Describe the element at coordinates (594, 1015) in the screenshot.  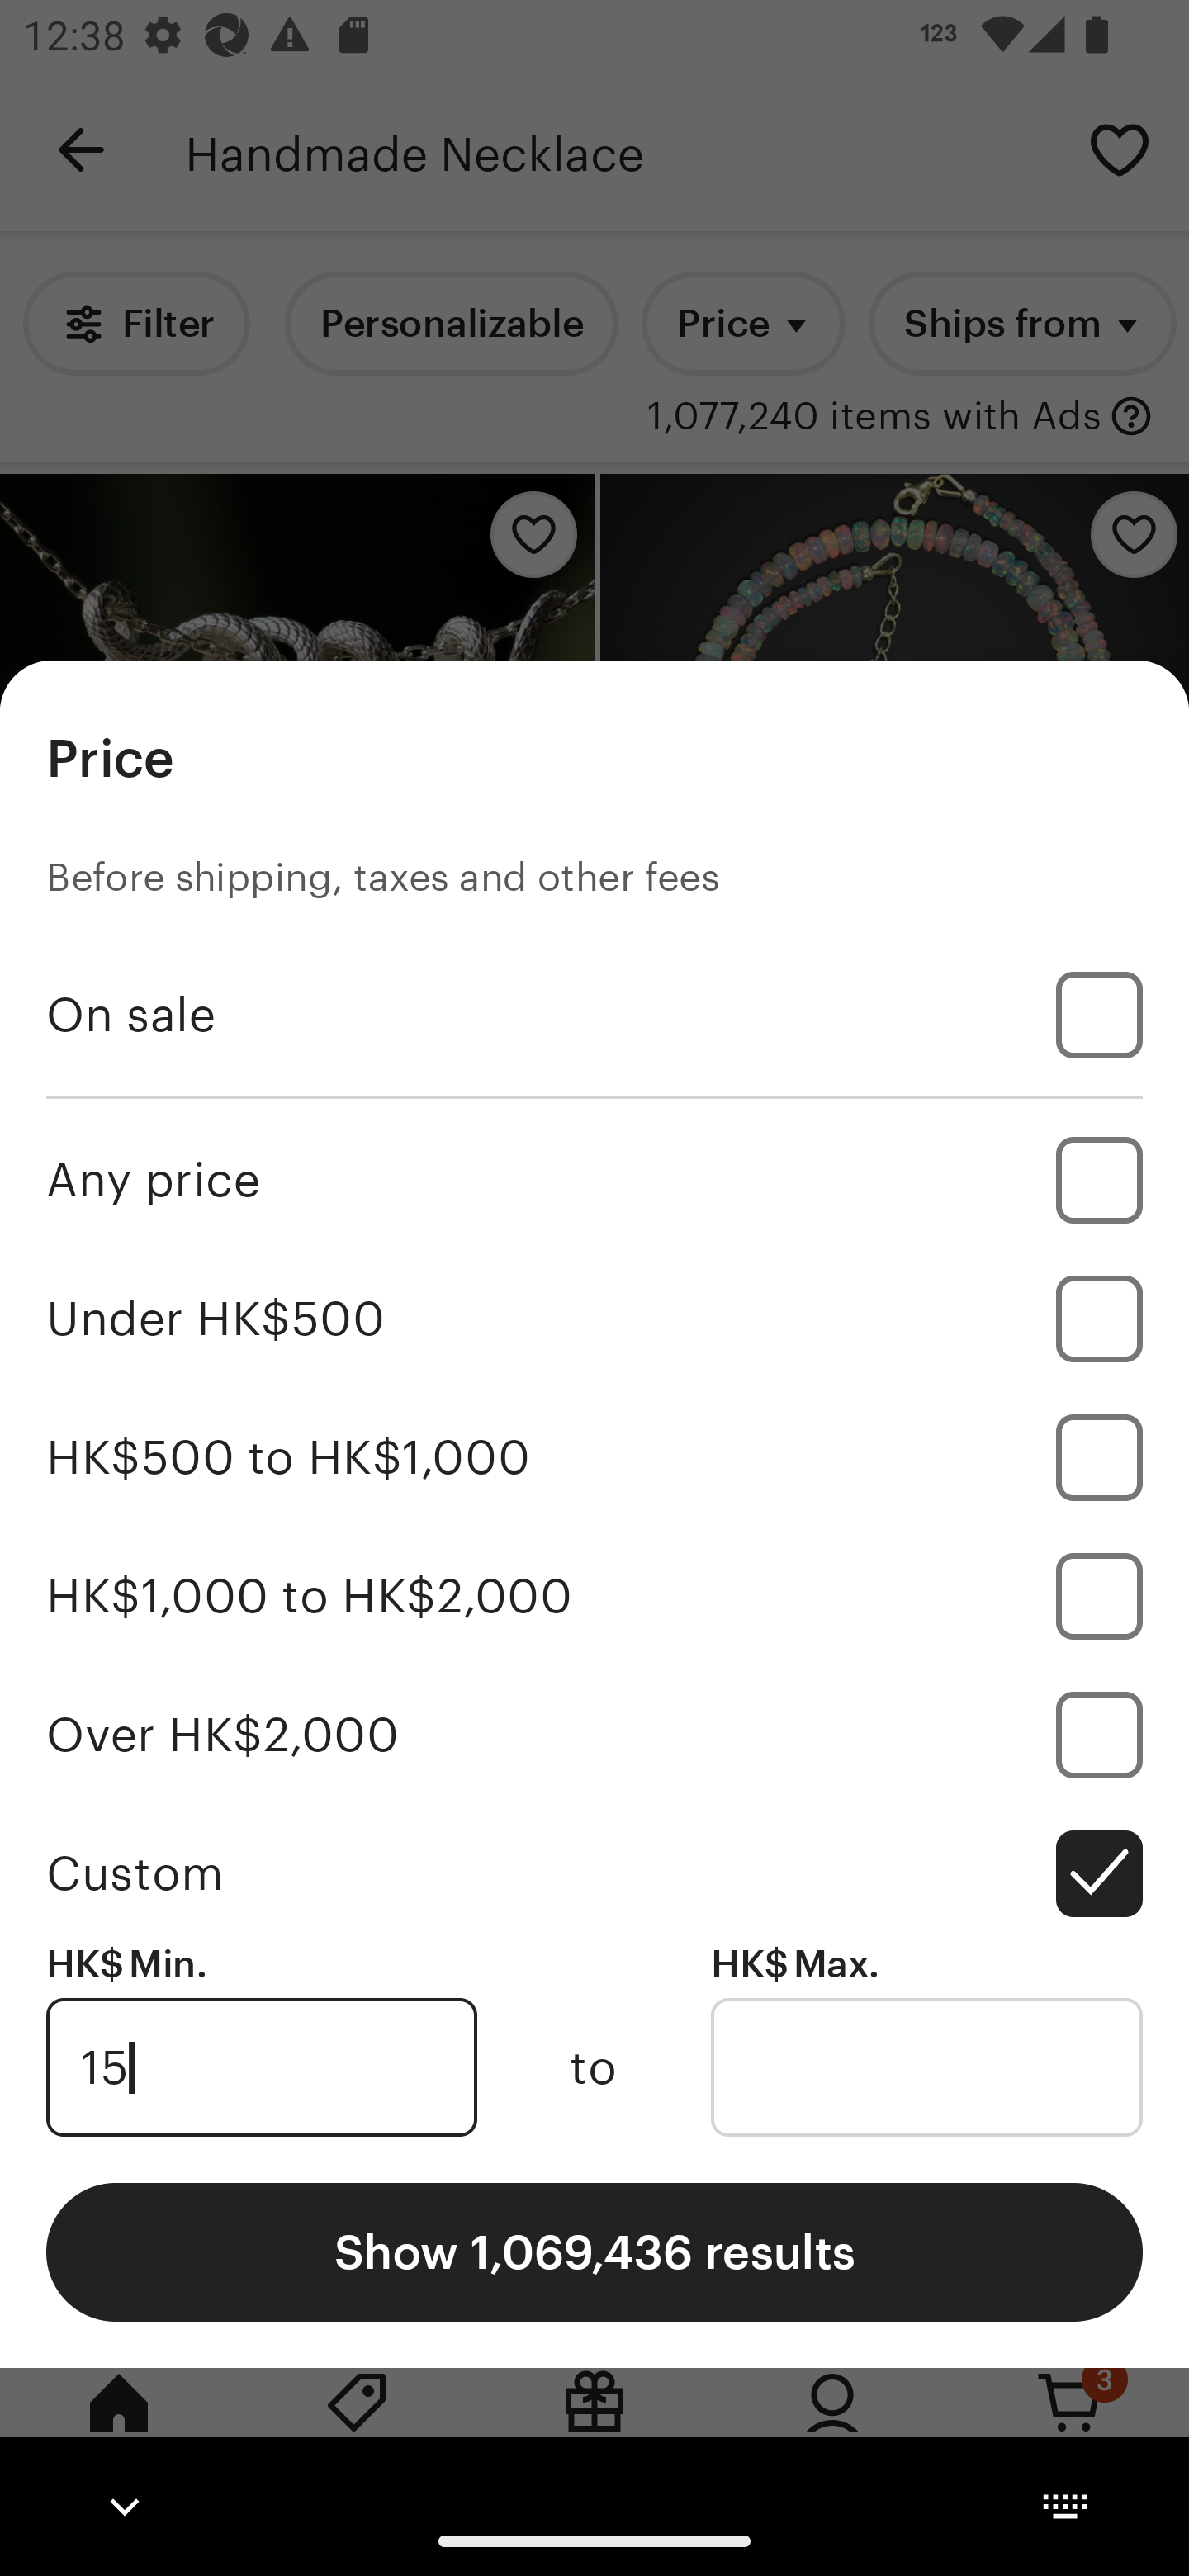
I see `On sale` at that location.